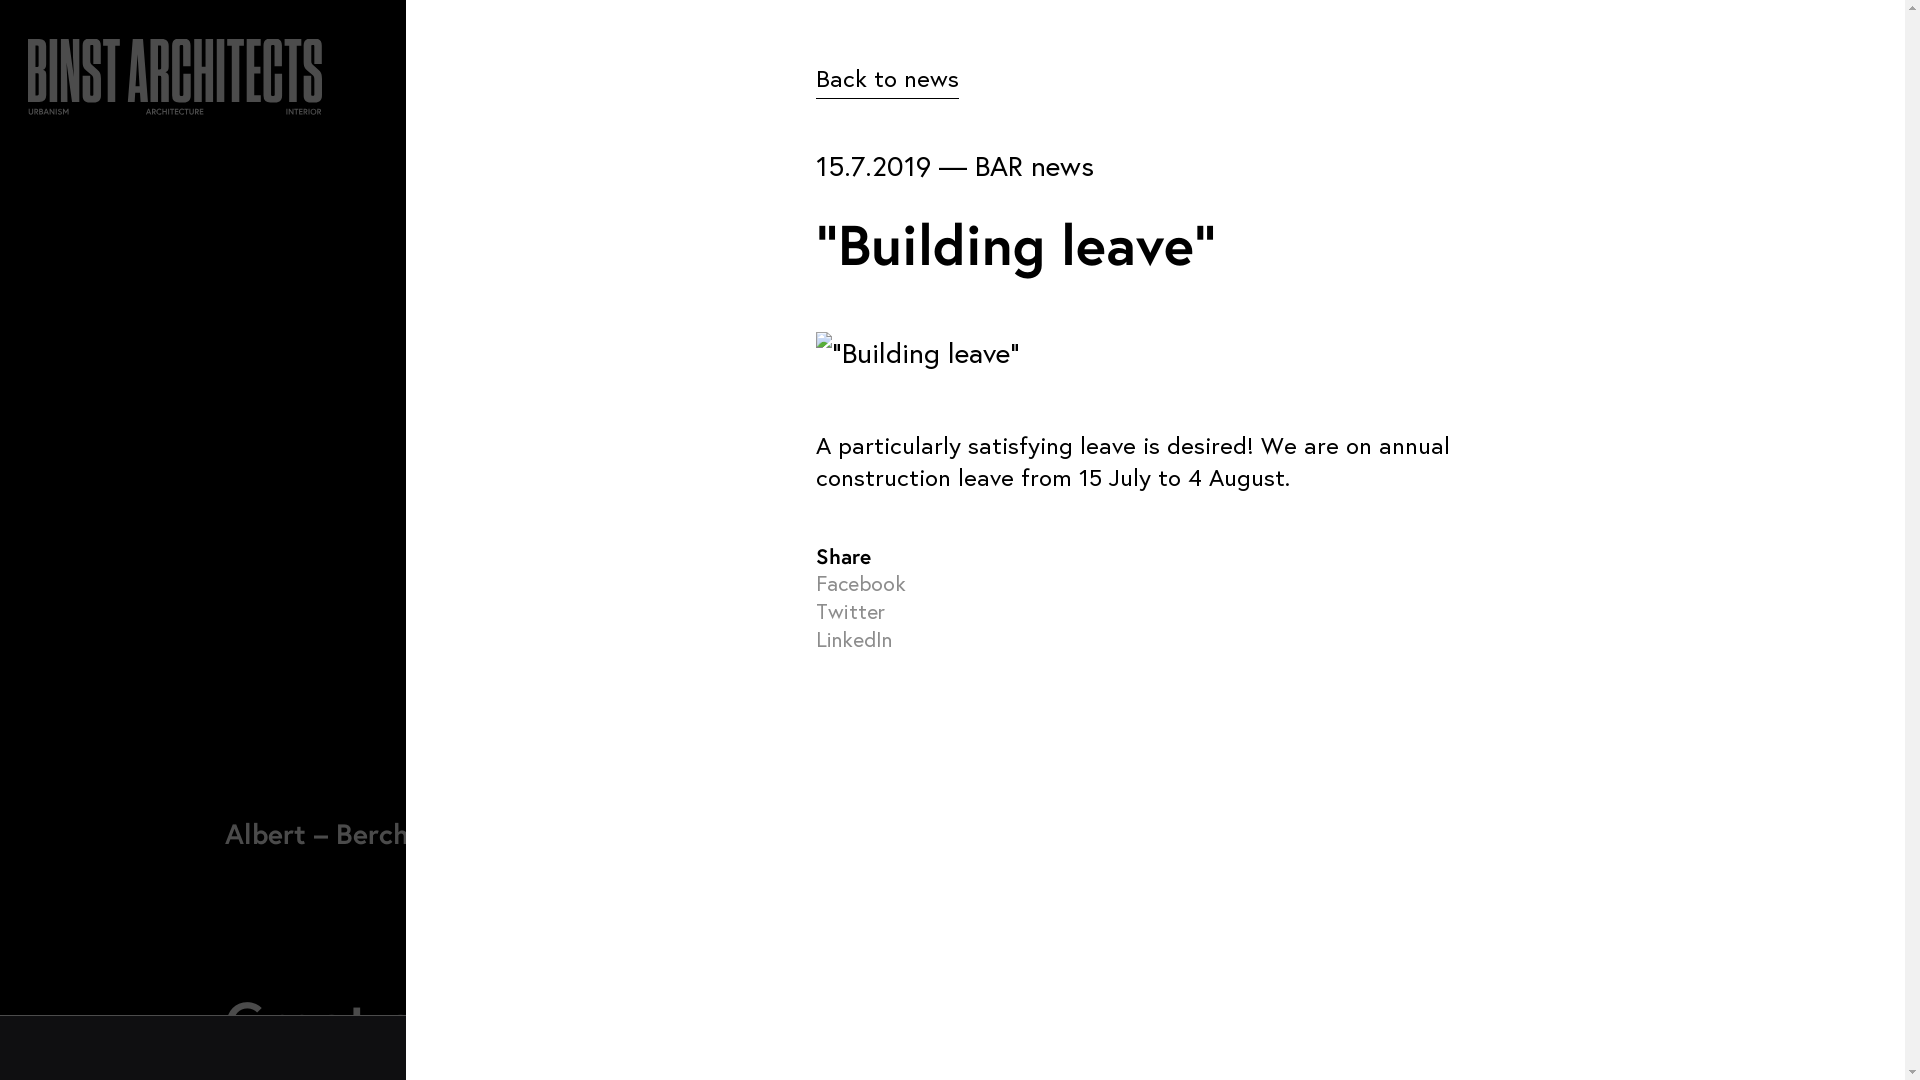 The width and height of the screenshot is (1920, 1080). What do you see at coordinates (850, 611) in the screenshot?
I see `Twitter` at bounding box center [850, 611].